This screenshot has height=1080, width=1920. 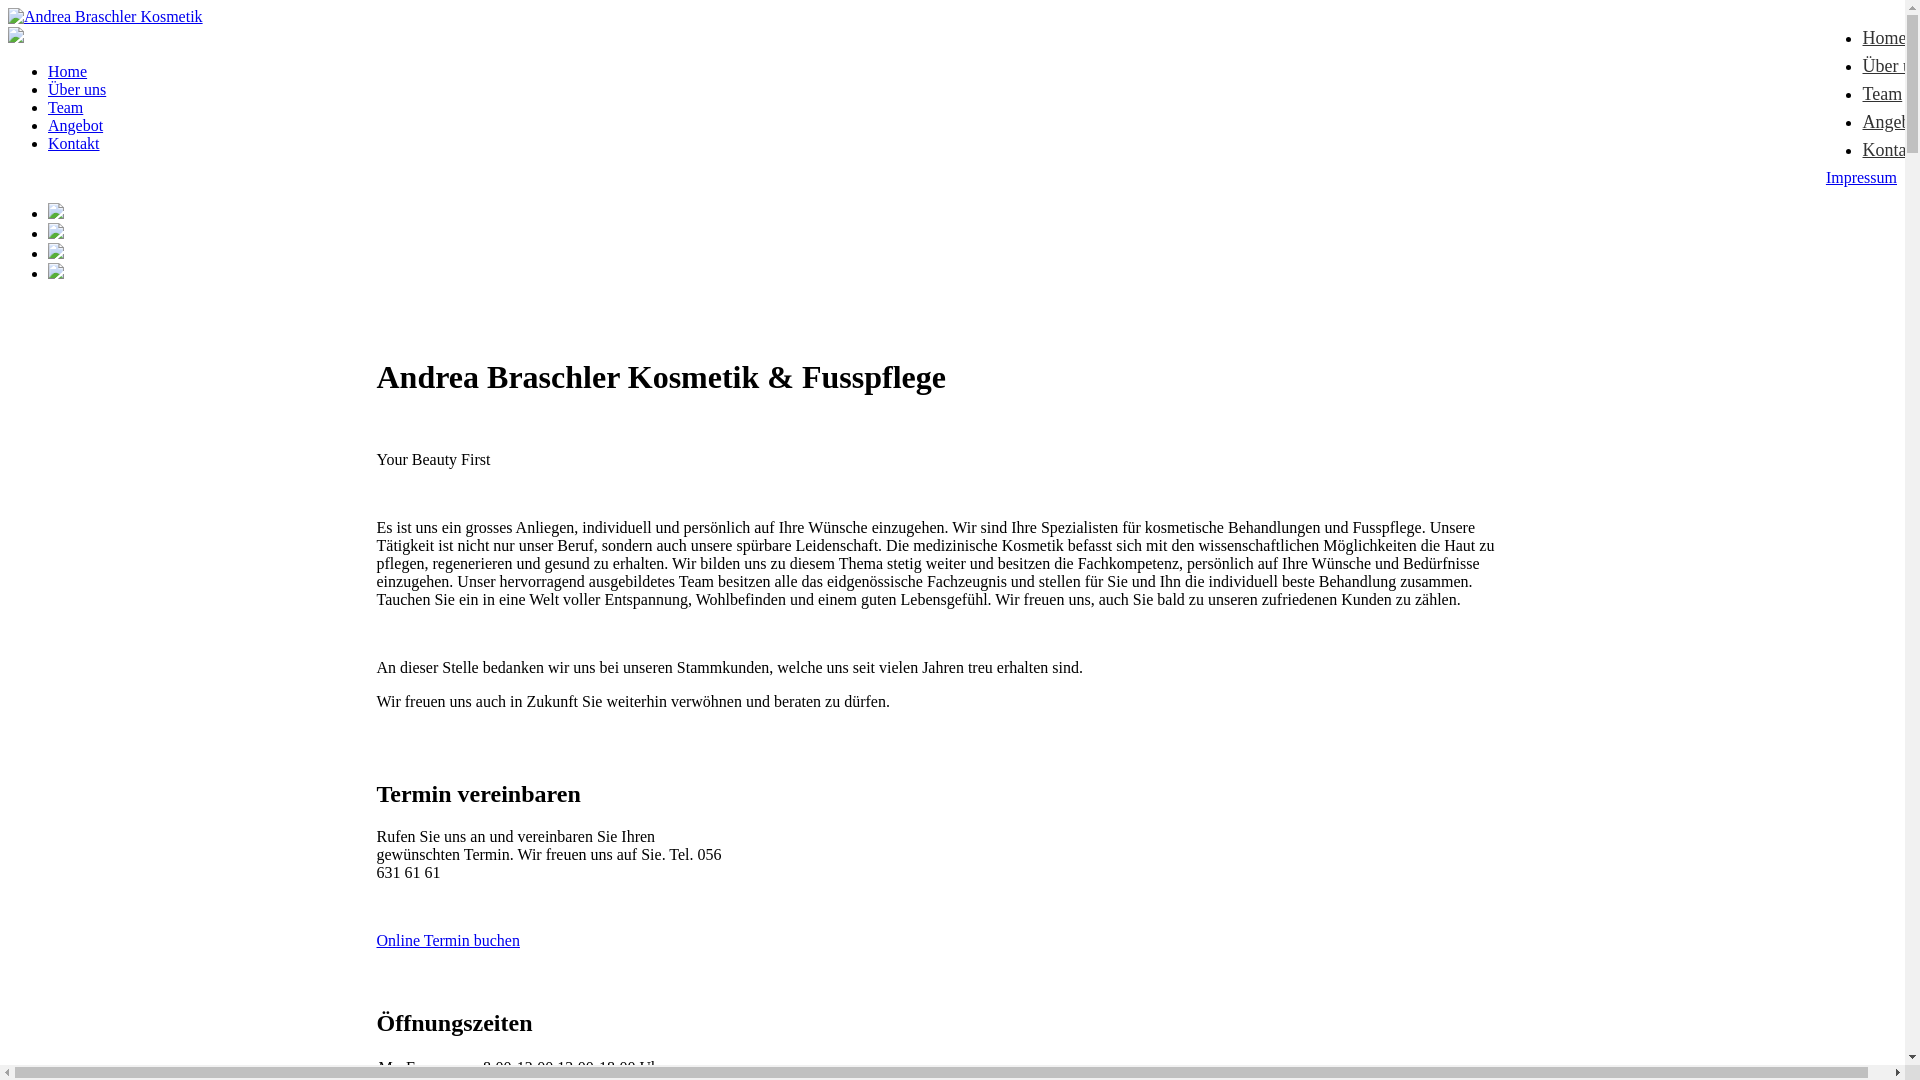 I want to click on Team, so click(x=66, y=108).